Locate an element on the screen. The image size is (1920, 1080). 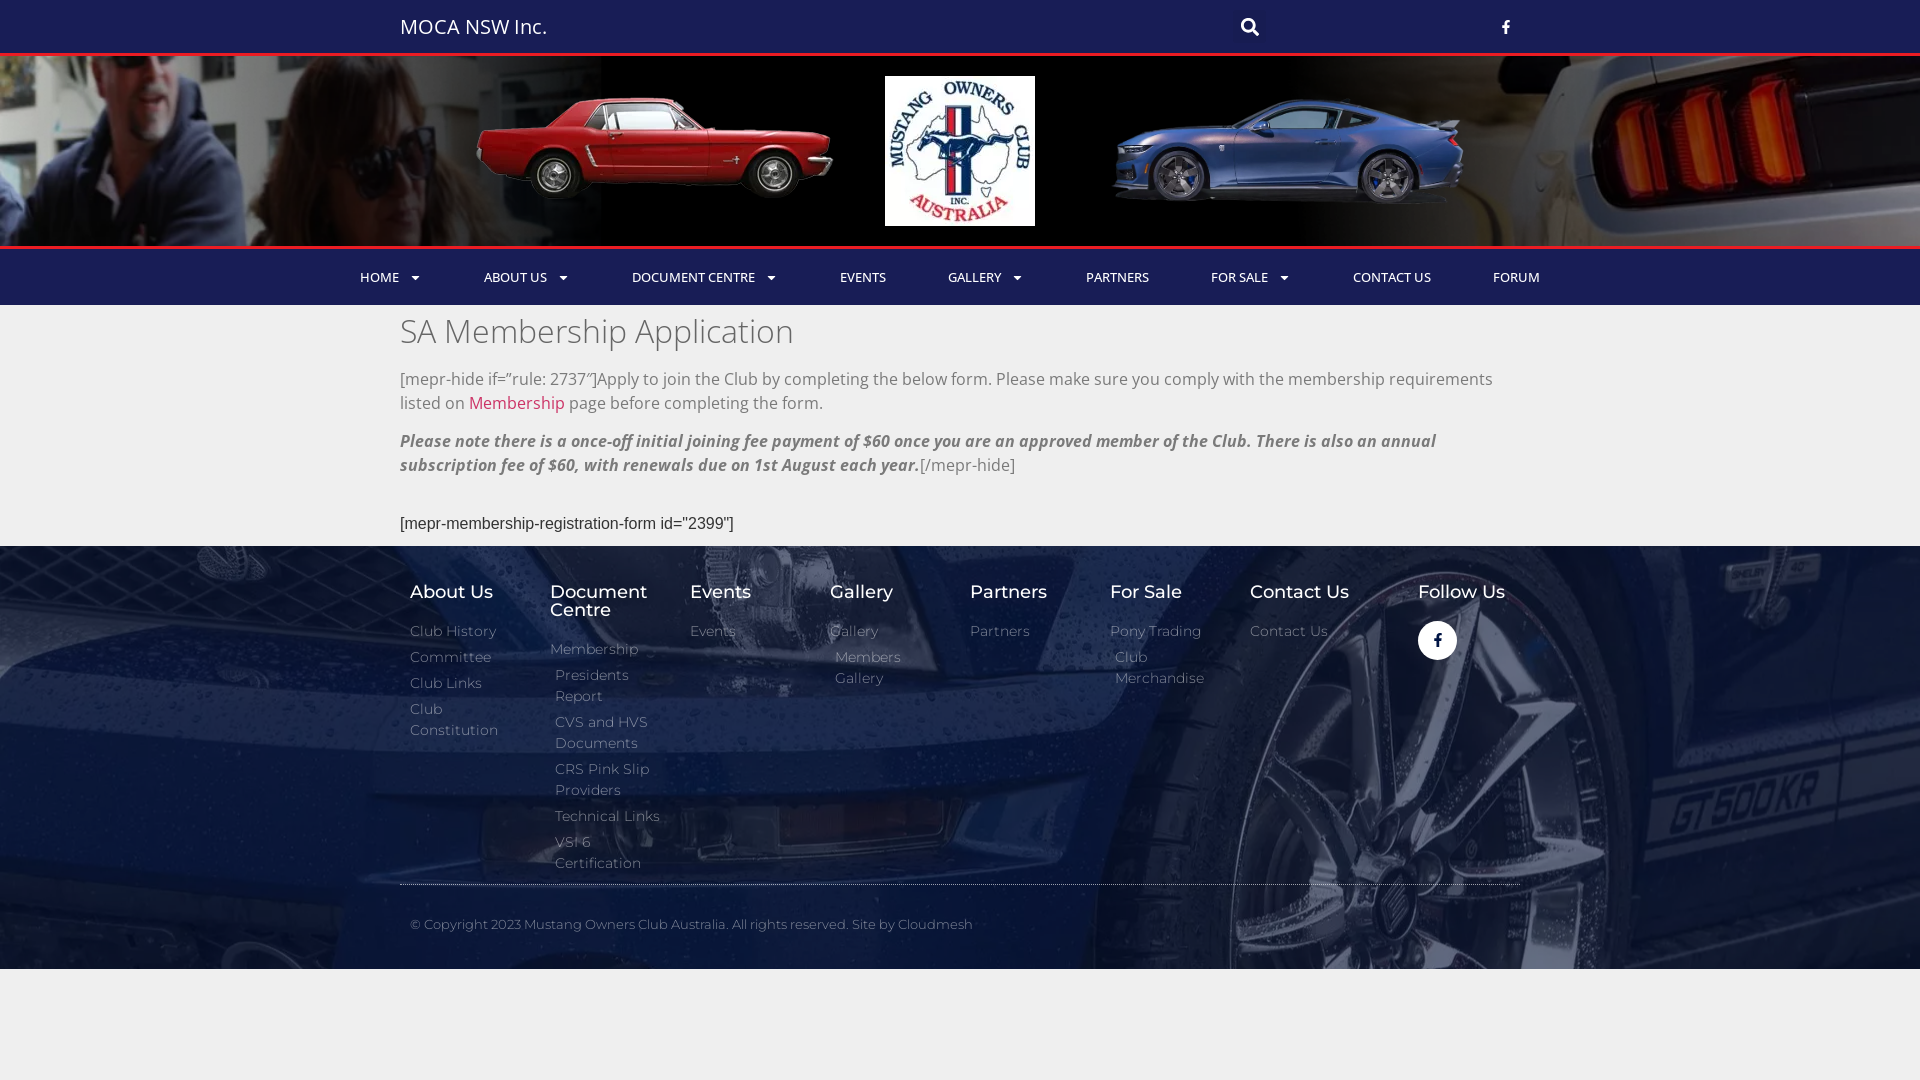
PARTNERS is located at coordinates (1118, 277).